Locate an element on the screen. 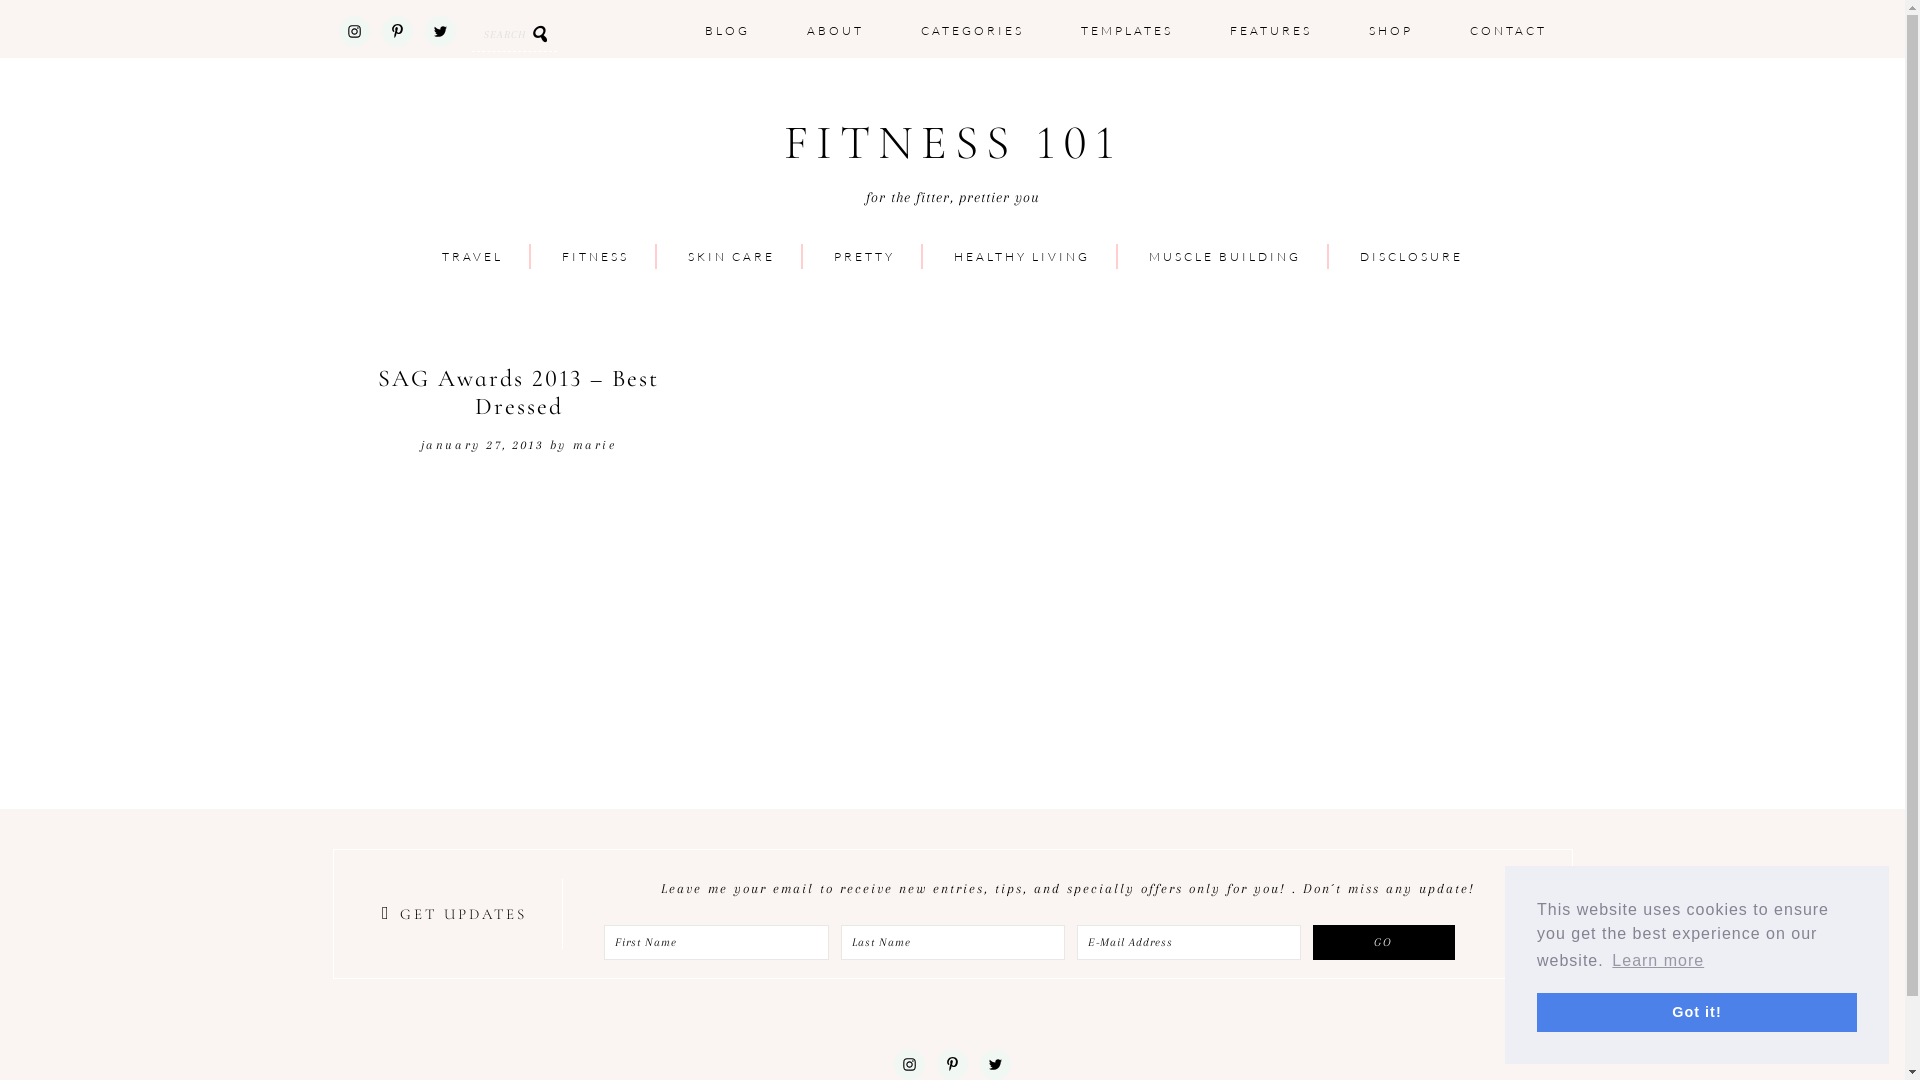  FITNESS is located at coordinates (596, 257).